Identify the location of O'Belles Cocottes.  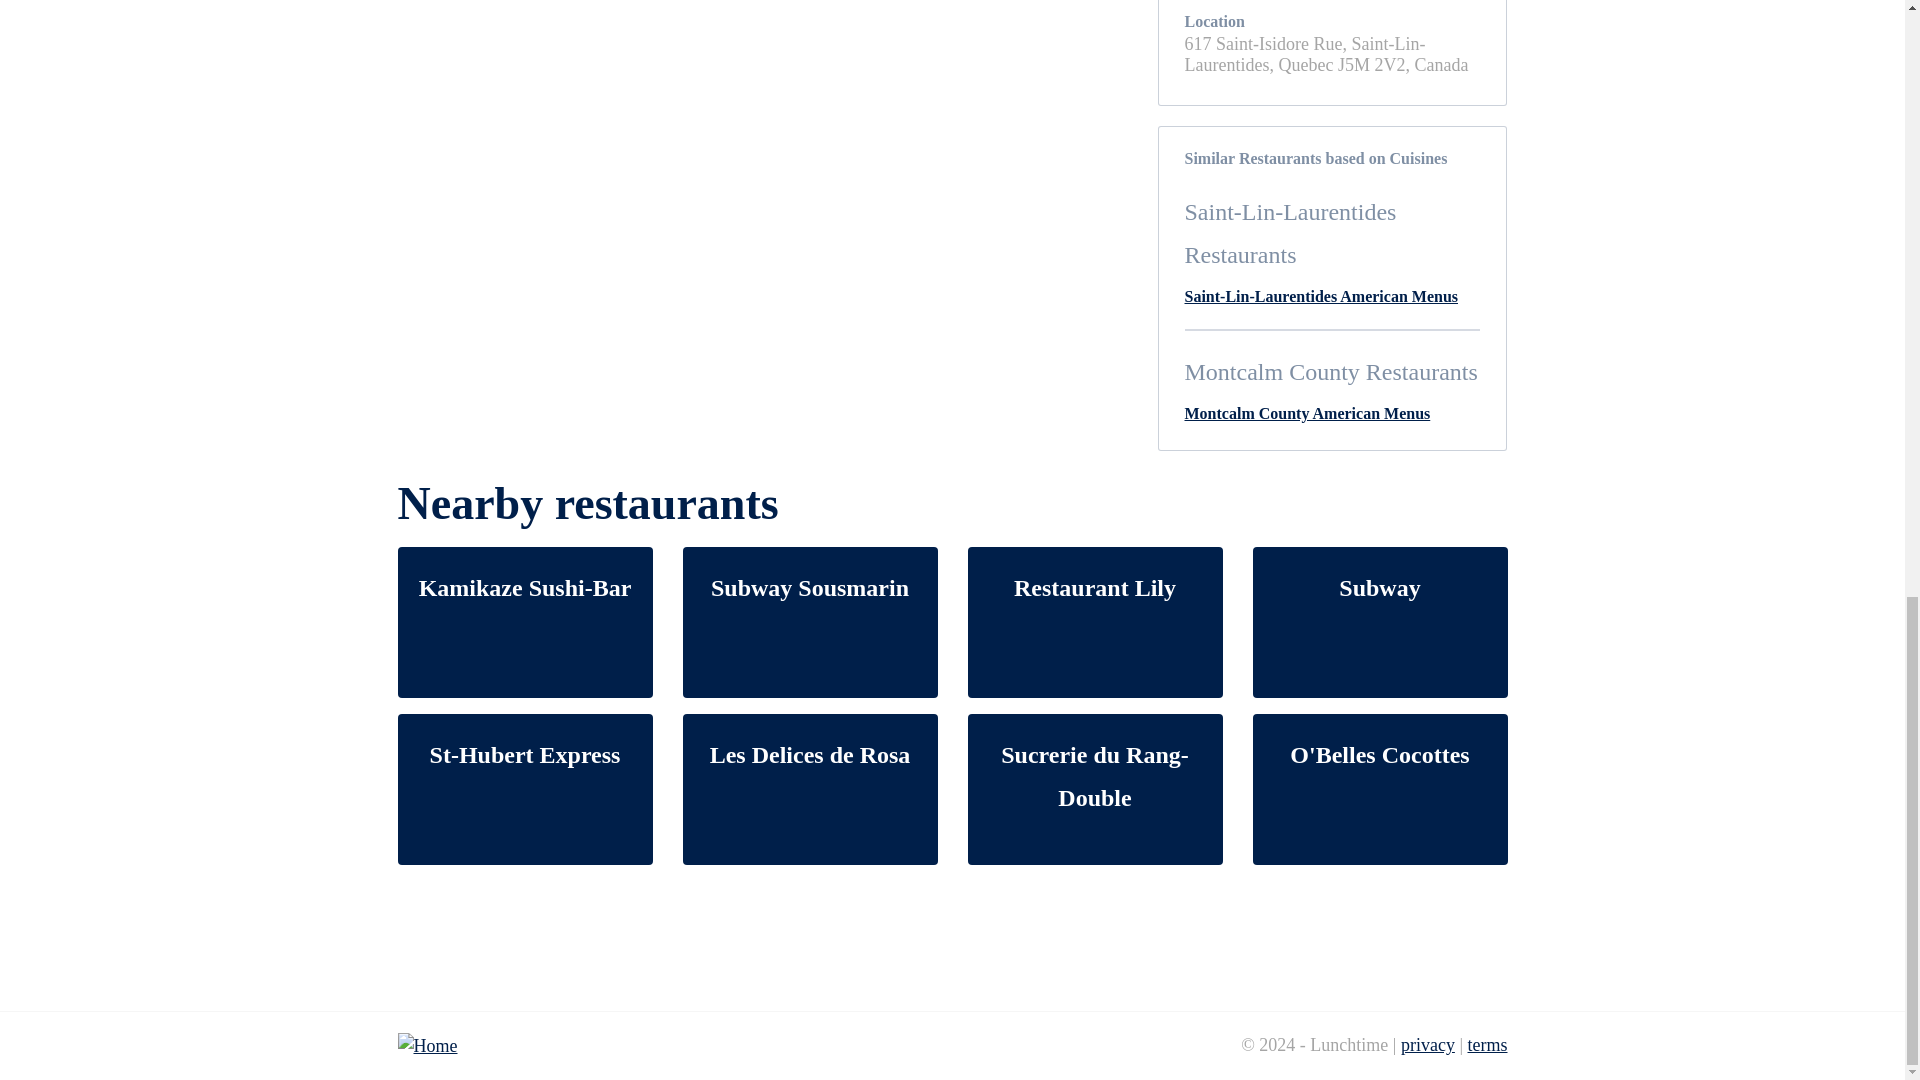
(1379, 789).